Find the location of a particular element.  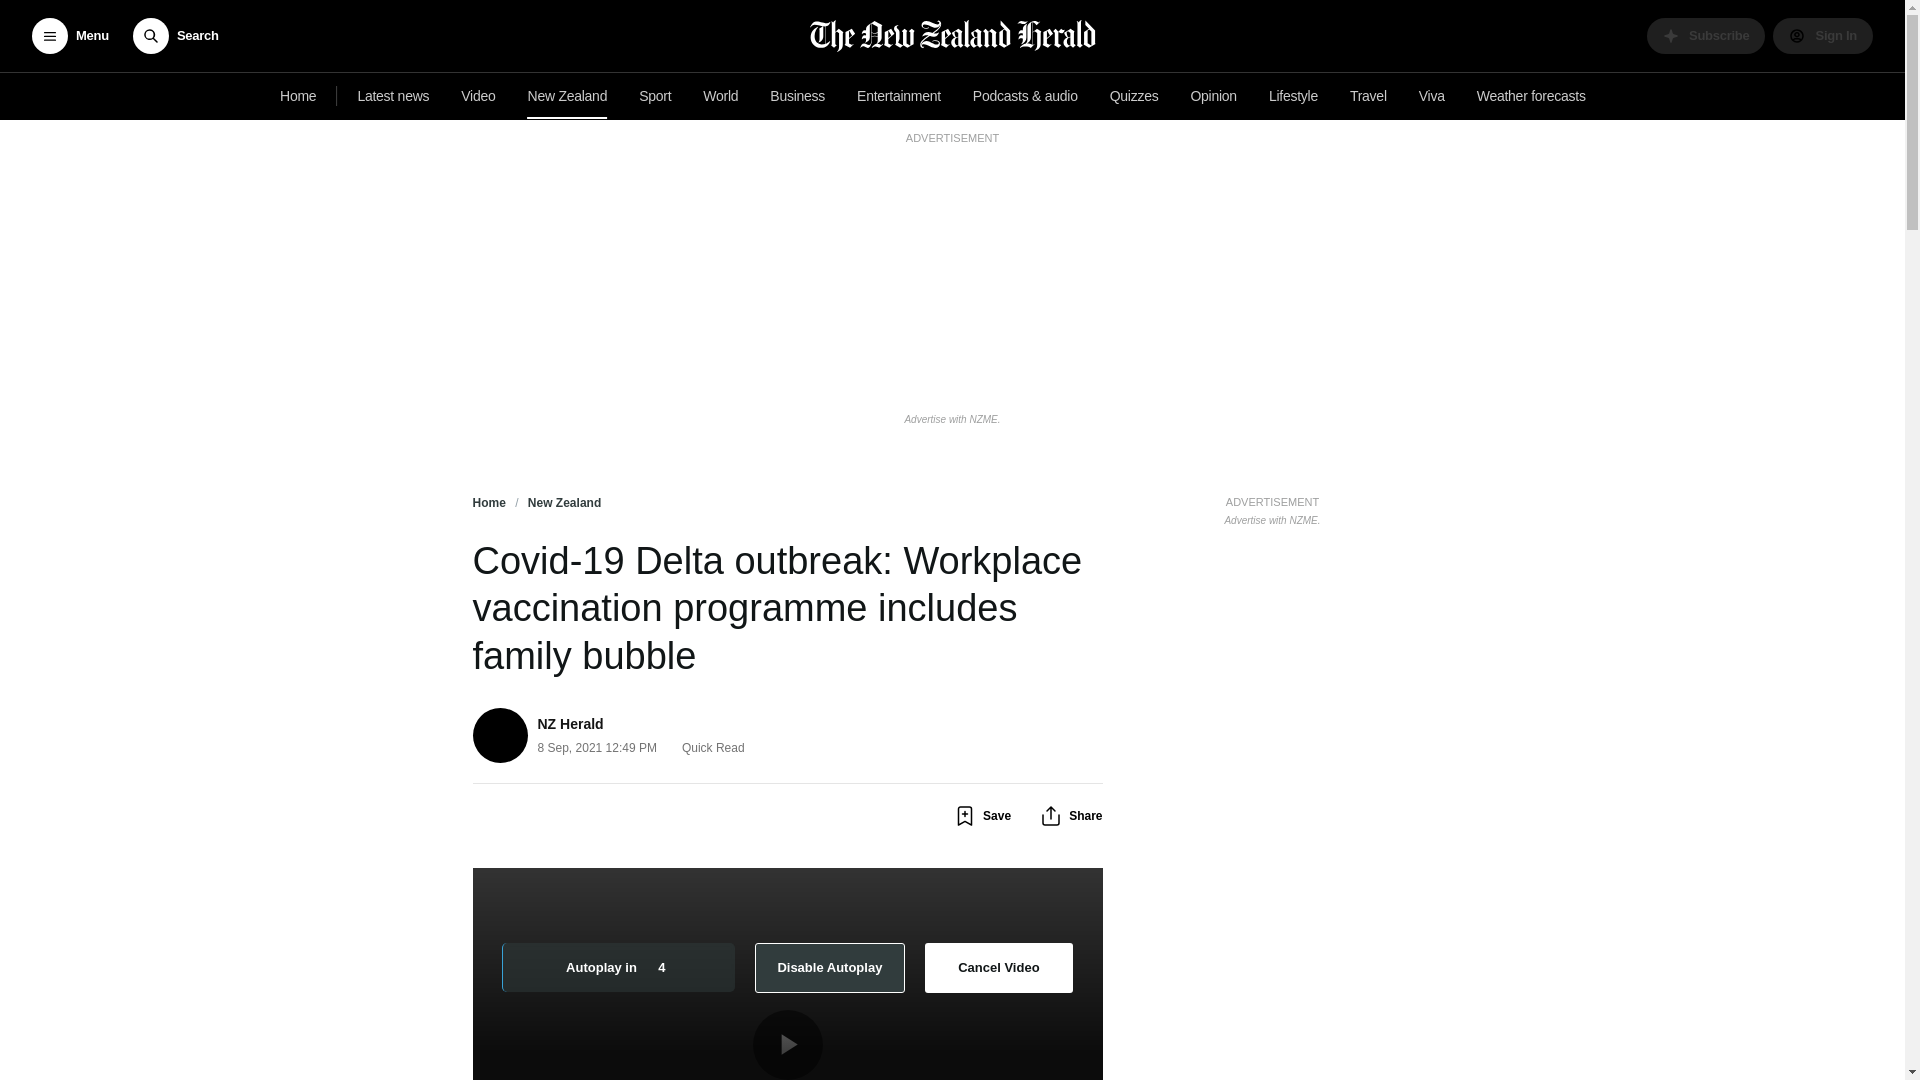

Latest news is located at coordinates (798, 96).